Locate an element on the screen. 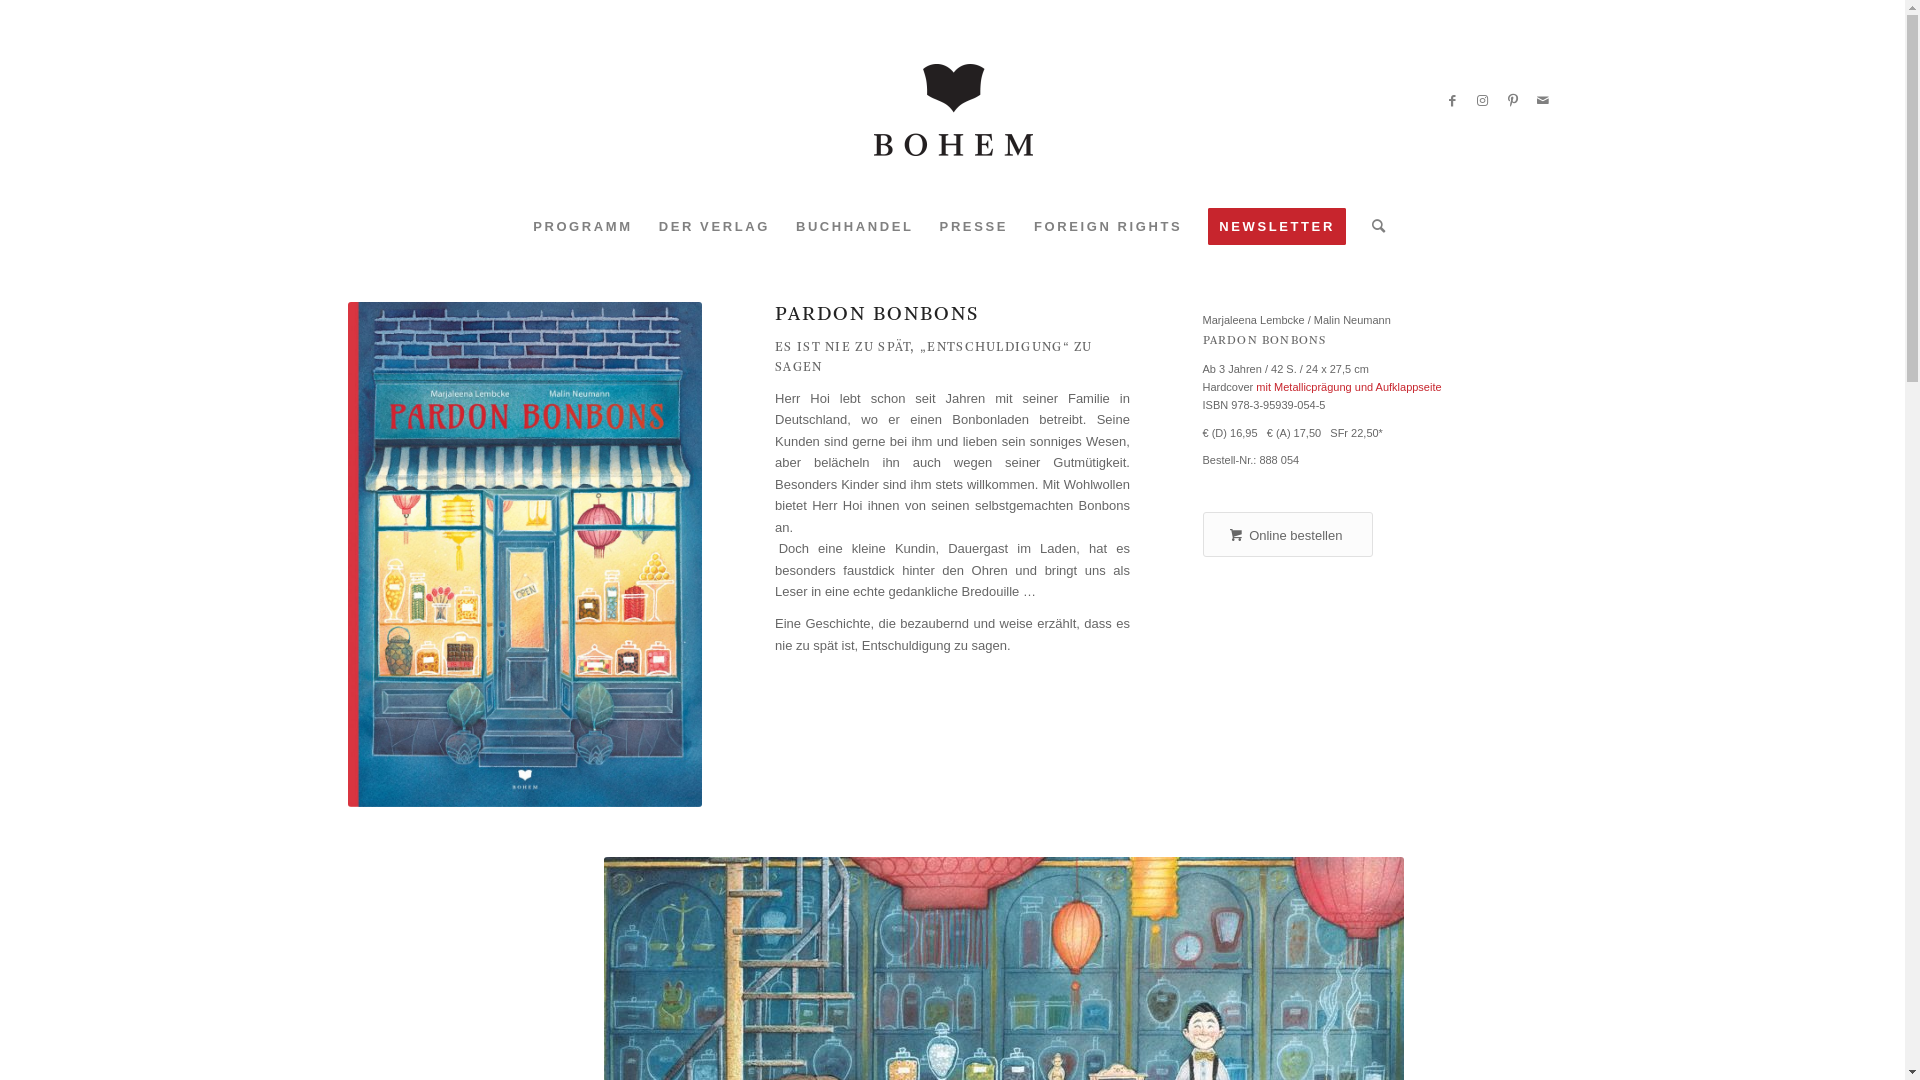 The width and height of the screenshot is (1920, 1080). DER VERLAG is located at coordinates (714, 227).